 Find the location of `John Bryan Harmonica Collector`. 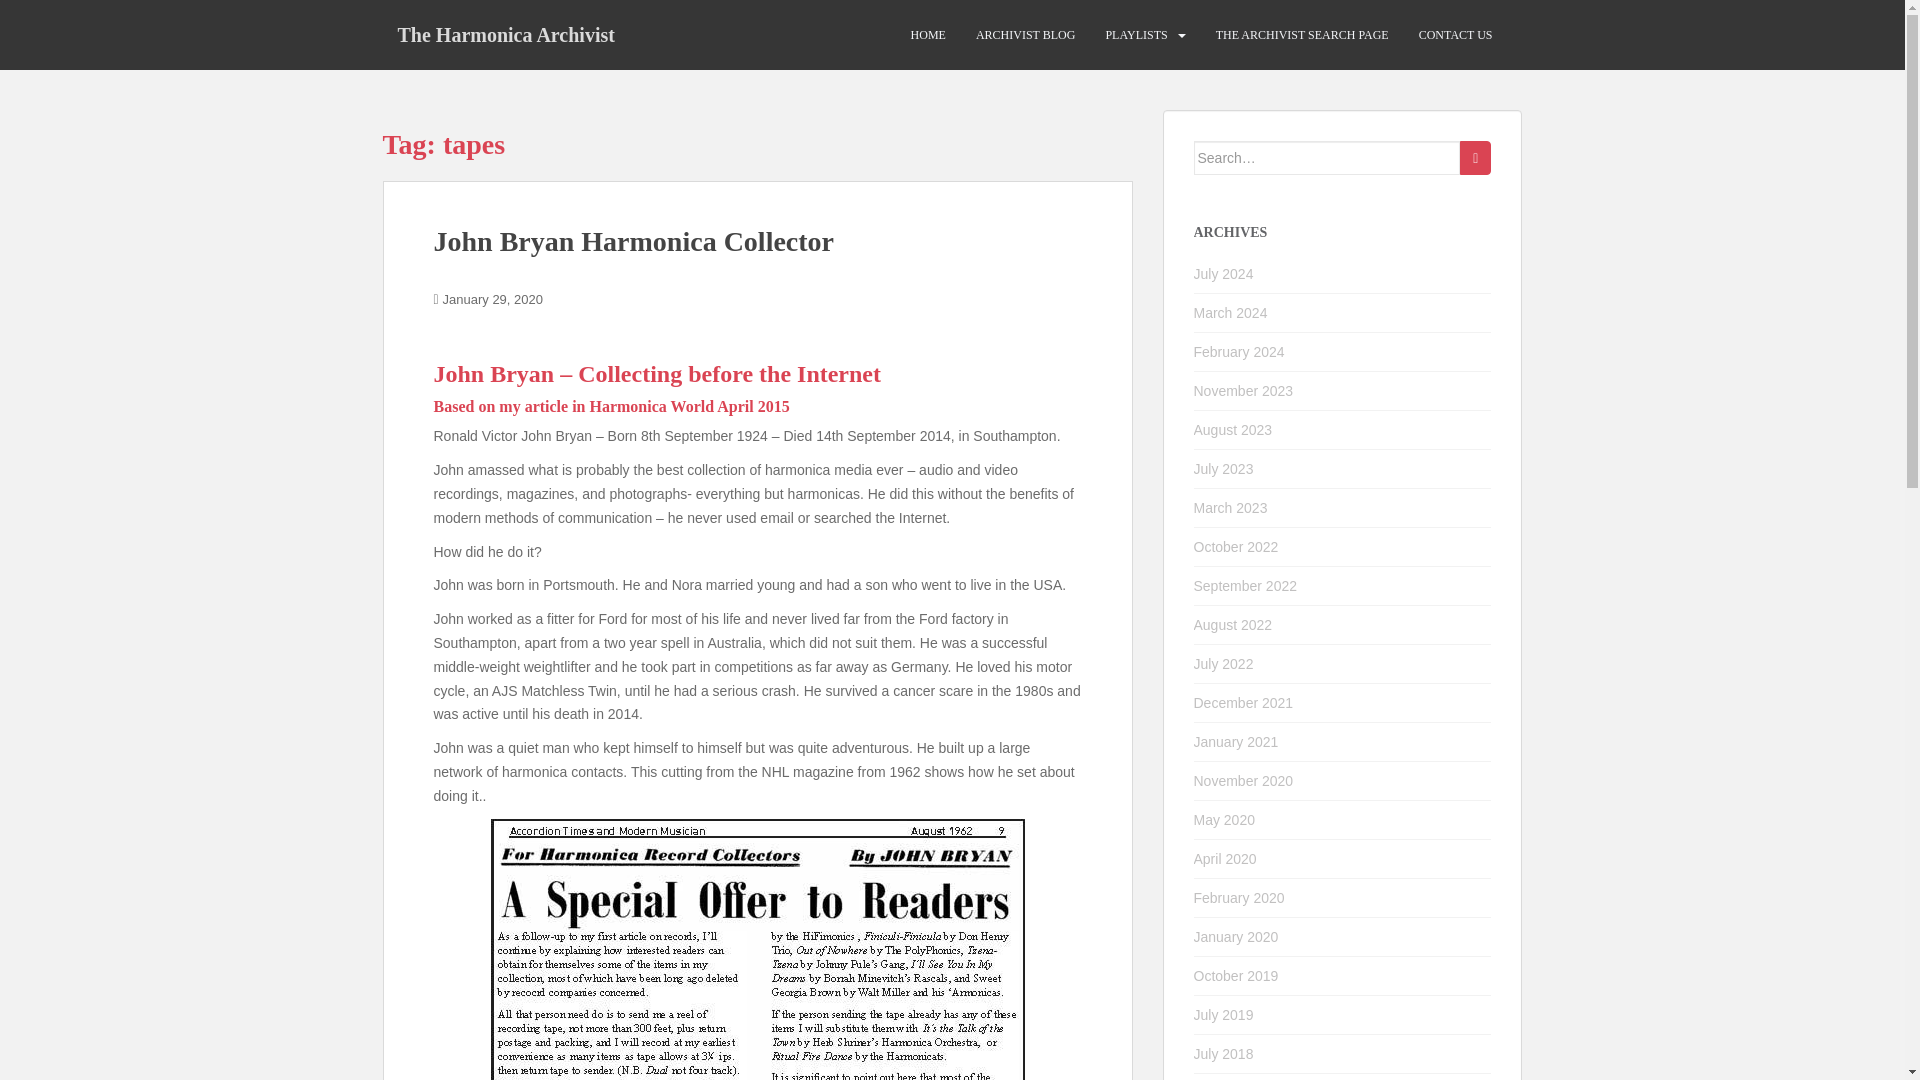

John Bryan Harmonica Collector is located at coordinates (634, 241).